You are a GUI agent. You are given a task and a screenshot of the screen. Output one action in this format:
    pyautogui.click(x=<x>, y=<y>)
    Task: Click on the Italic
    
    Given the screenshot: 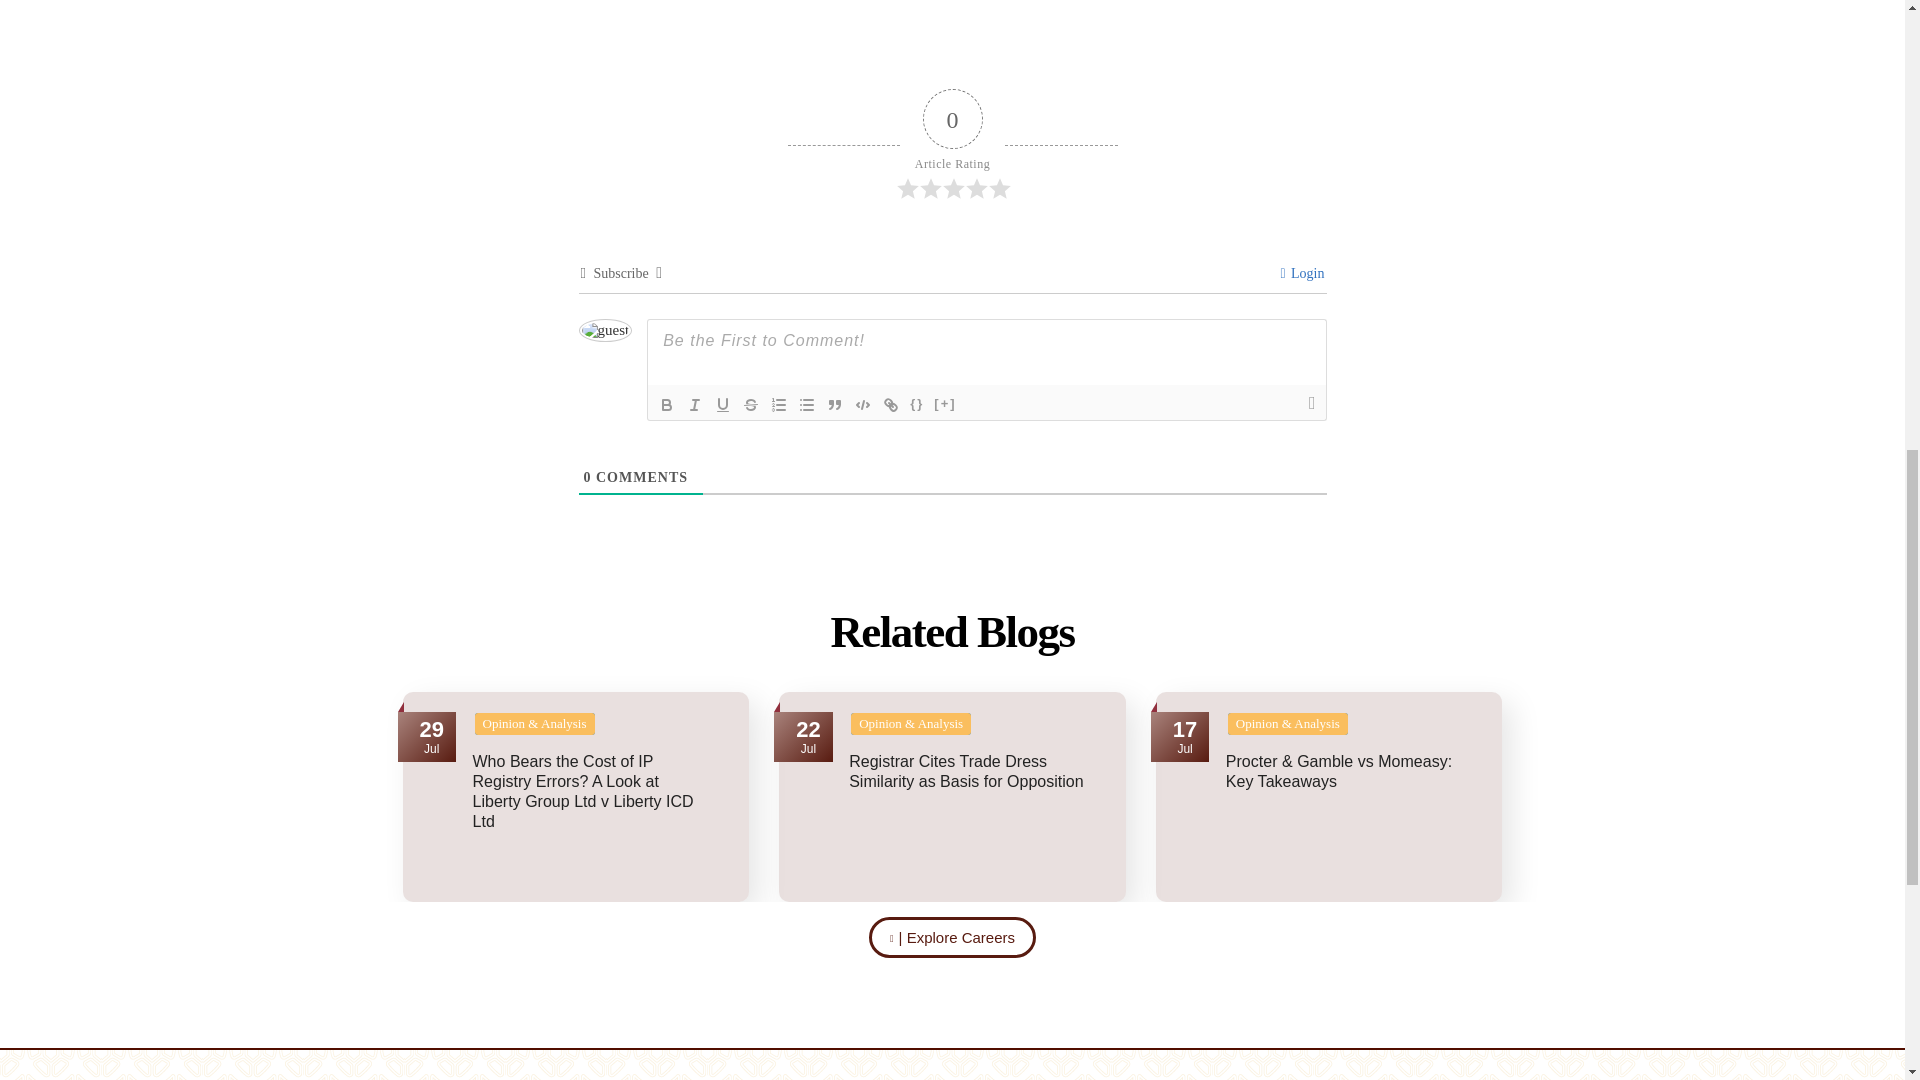 What is the action you would take?
    pyautogui.click(x=694, y=404)
    